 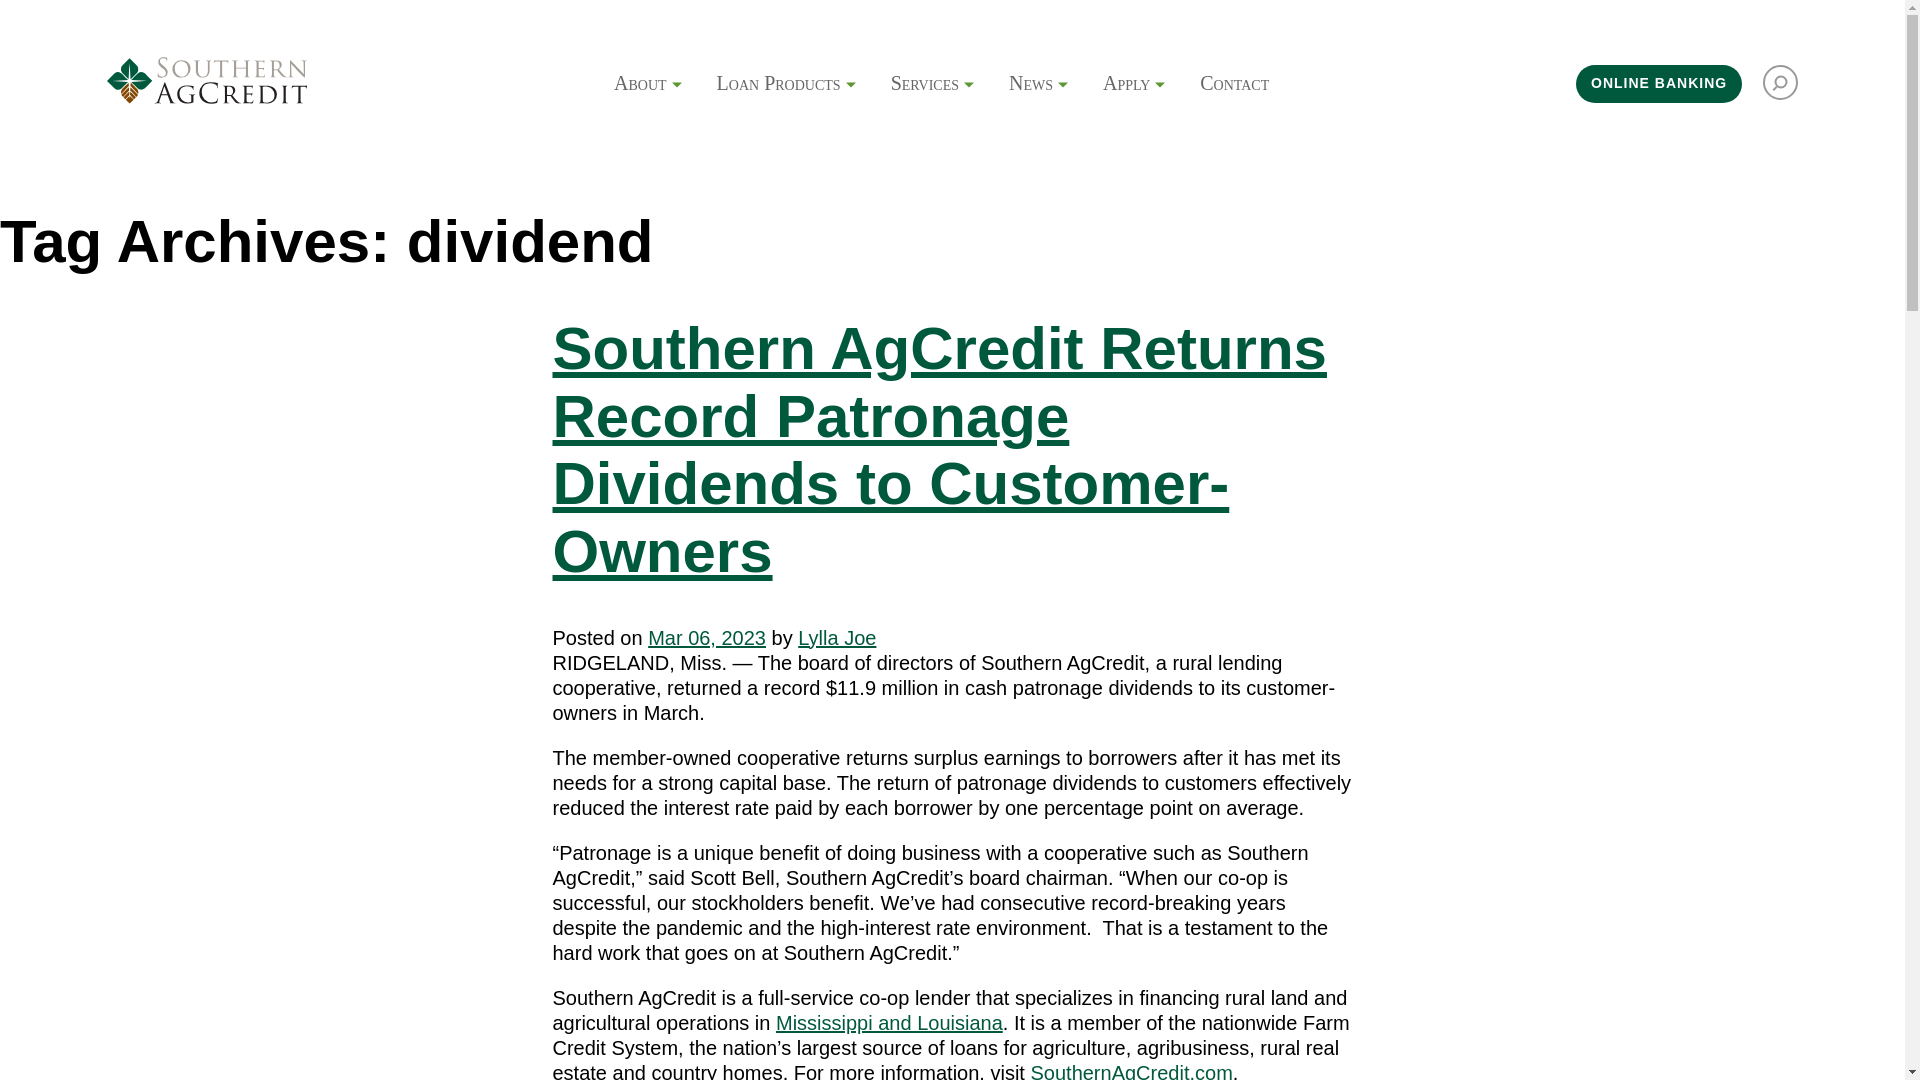 I want to click on Loan Products, so click(x=778, y=84).